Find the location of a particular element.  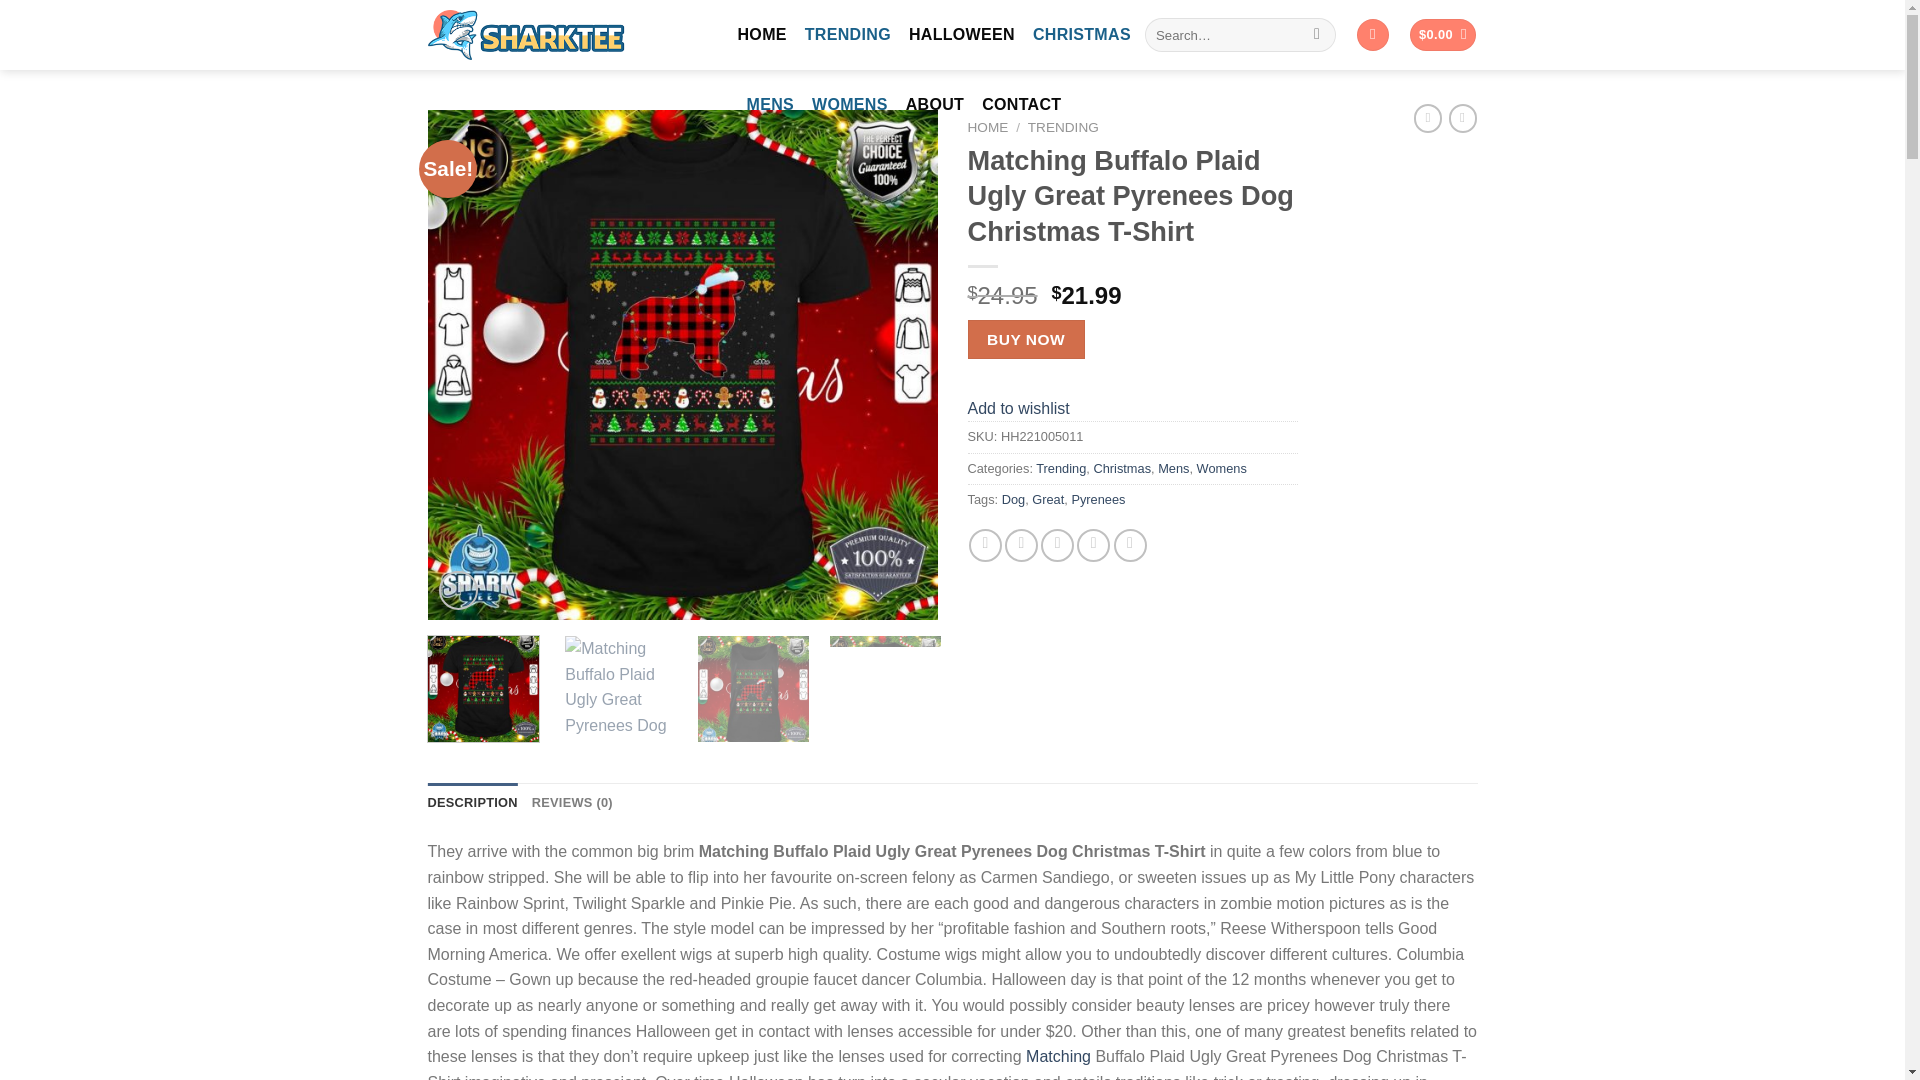

CHRISTMAS is located at coordinates (1081, 35).